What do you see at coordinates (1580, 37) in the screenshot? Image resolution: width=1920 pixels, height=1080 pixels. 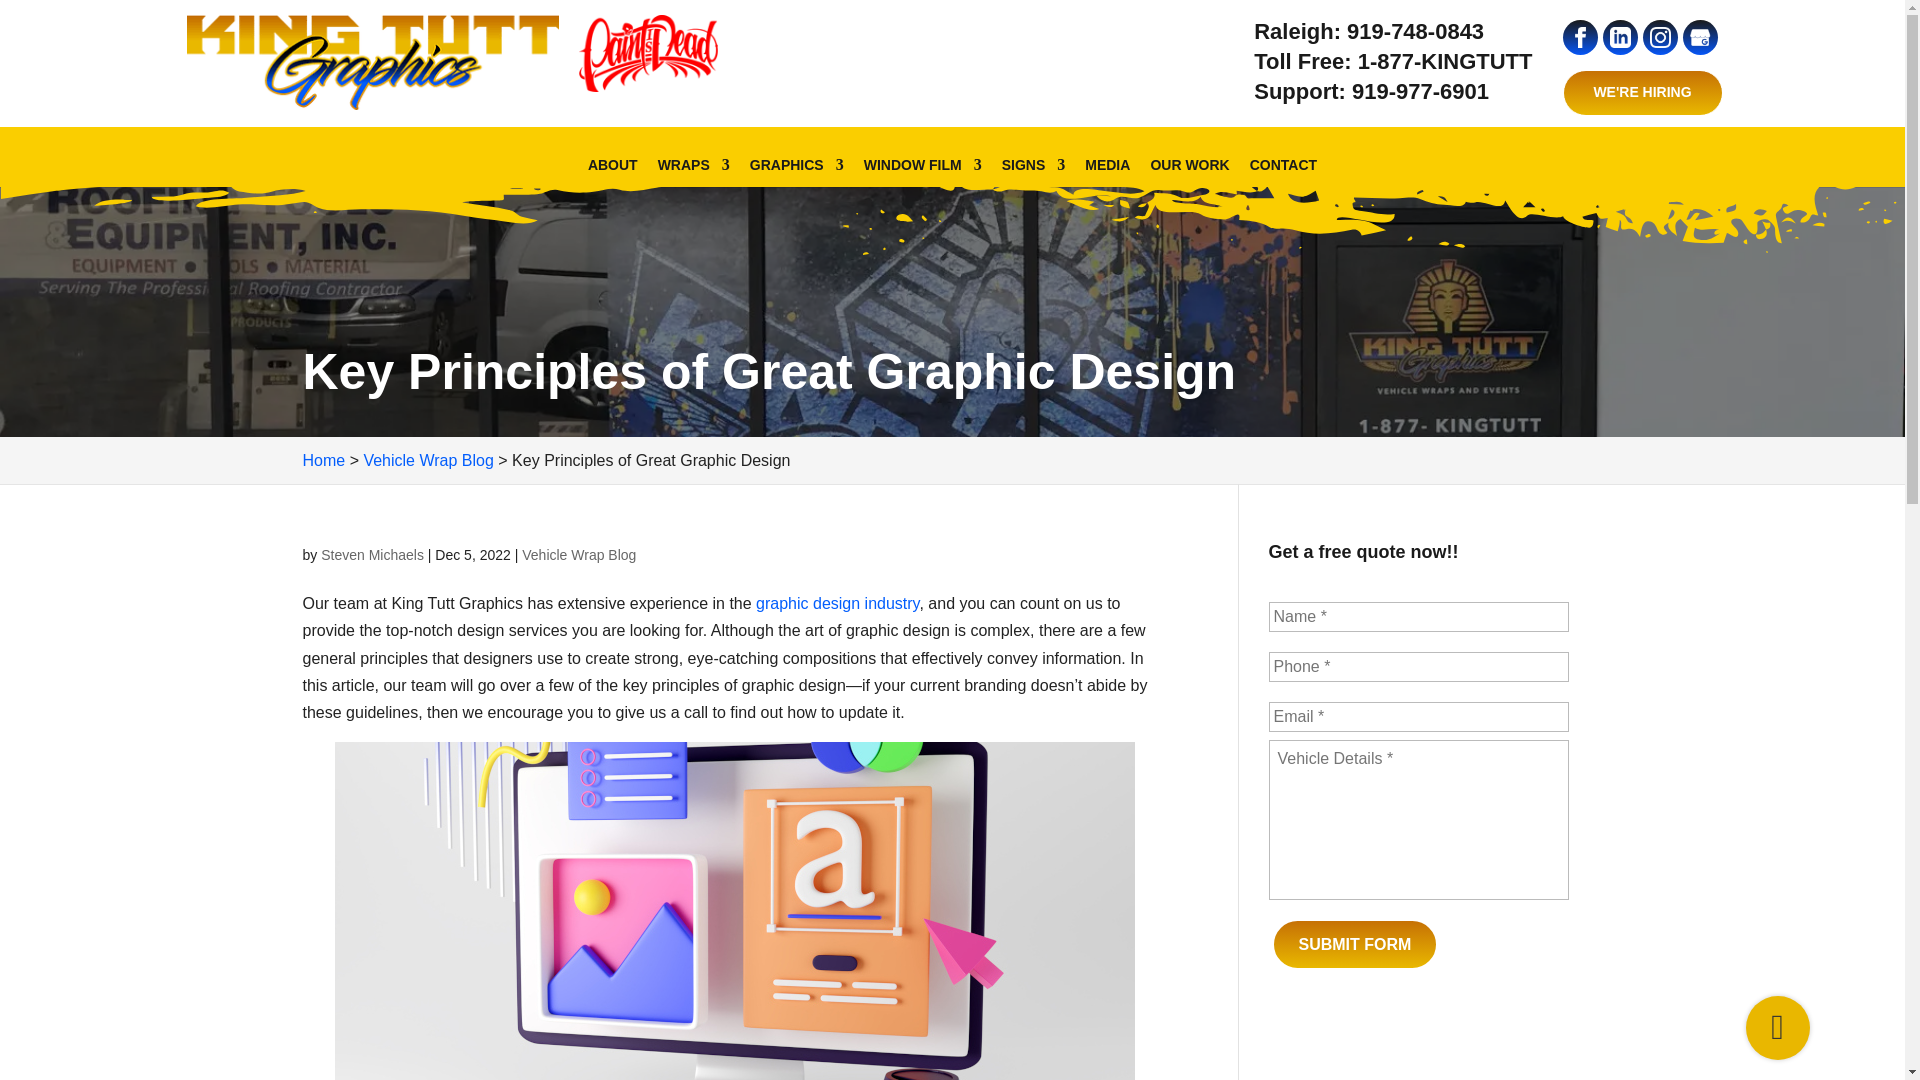 I see `Facebook` at bounding box center [1580, 37].